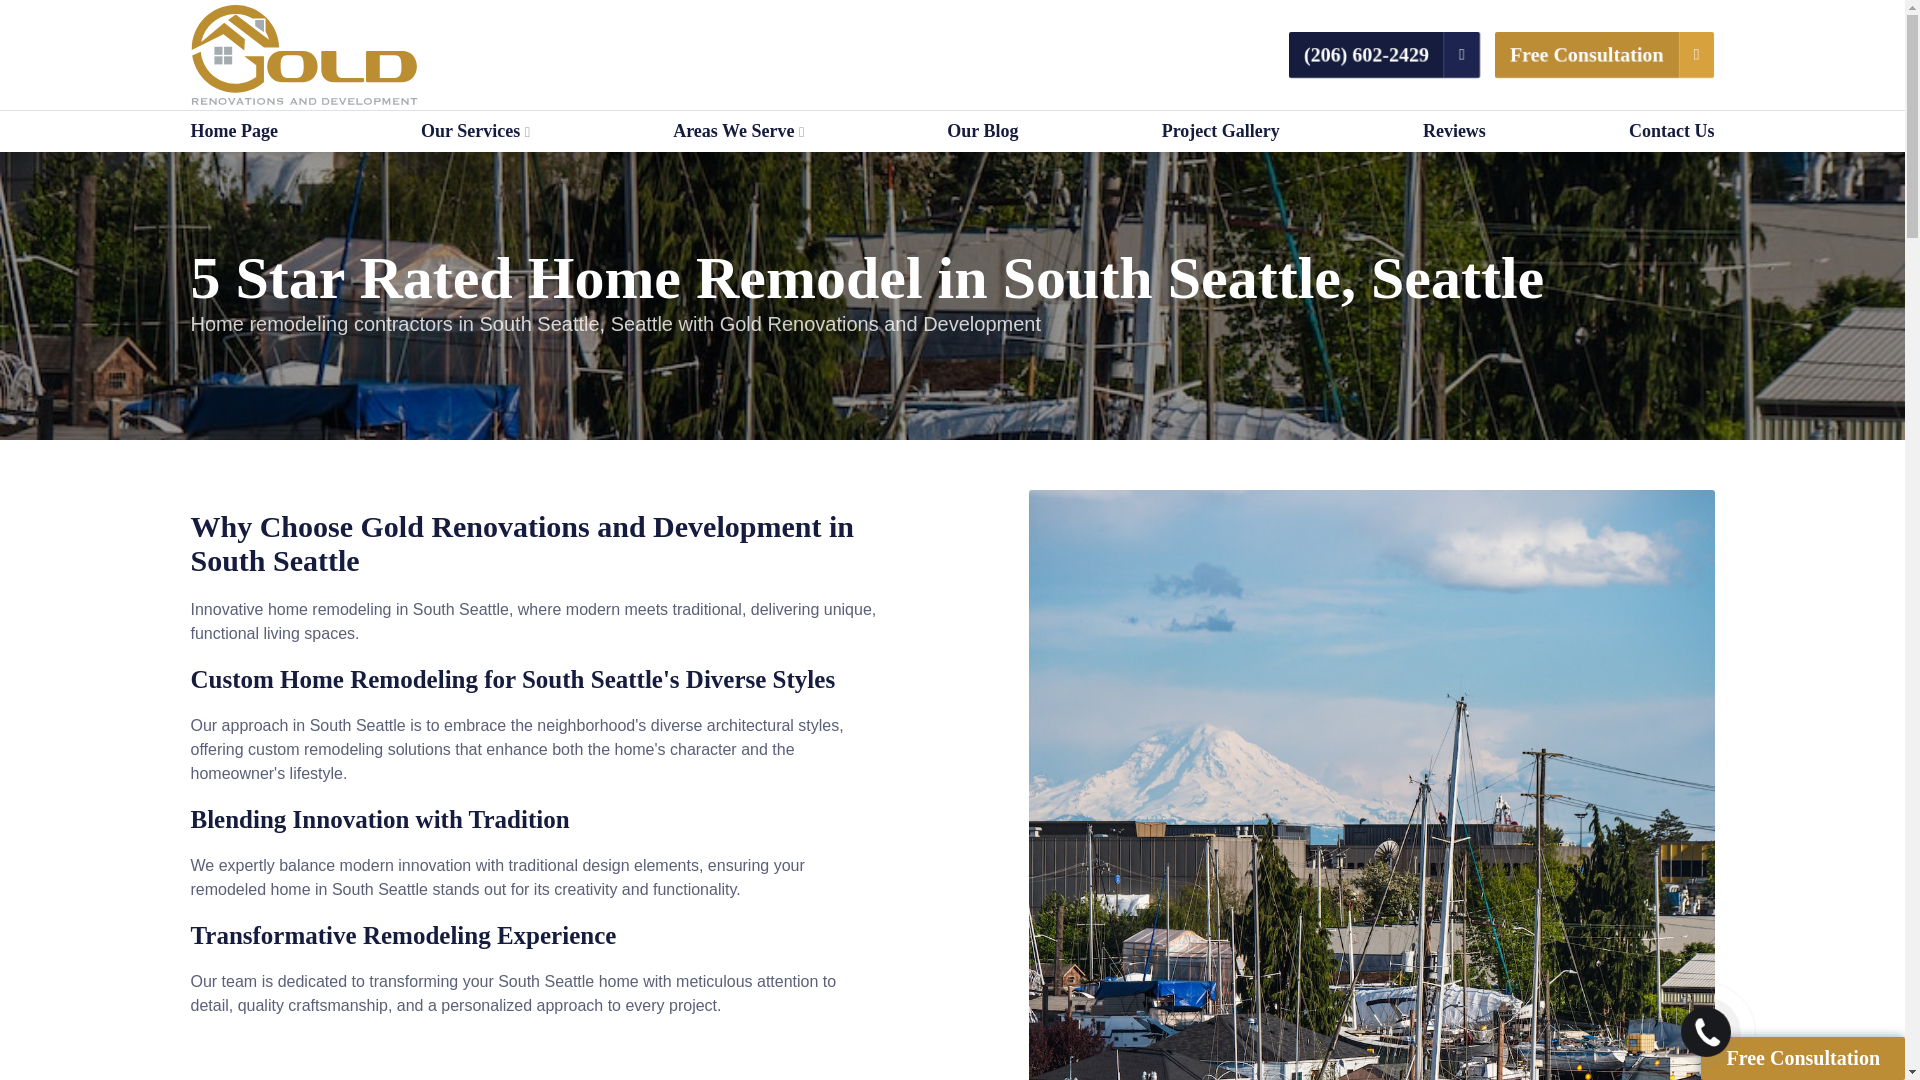  What do you see at coordinates (1454, 130) in the screenshot?
I see `Reviews` at bounding box center [1454, 130].